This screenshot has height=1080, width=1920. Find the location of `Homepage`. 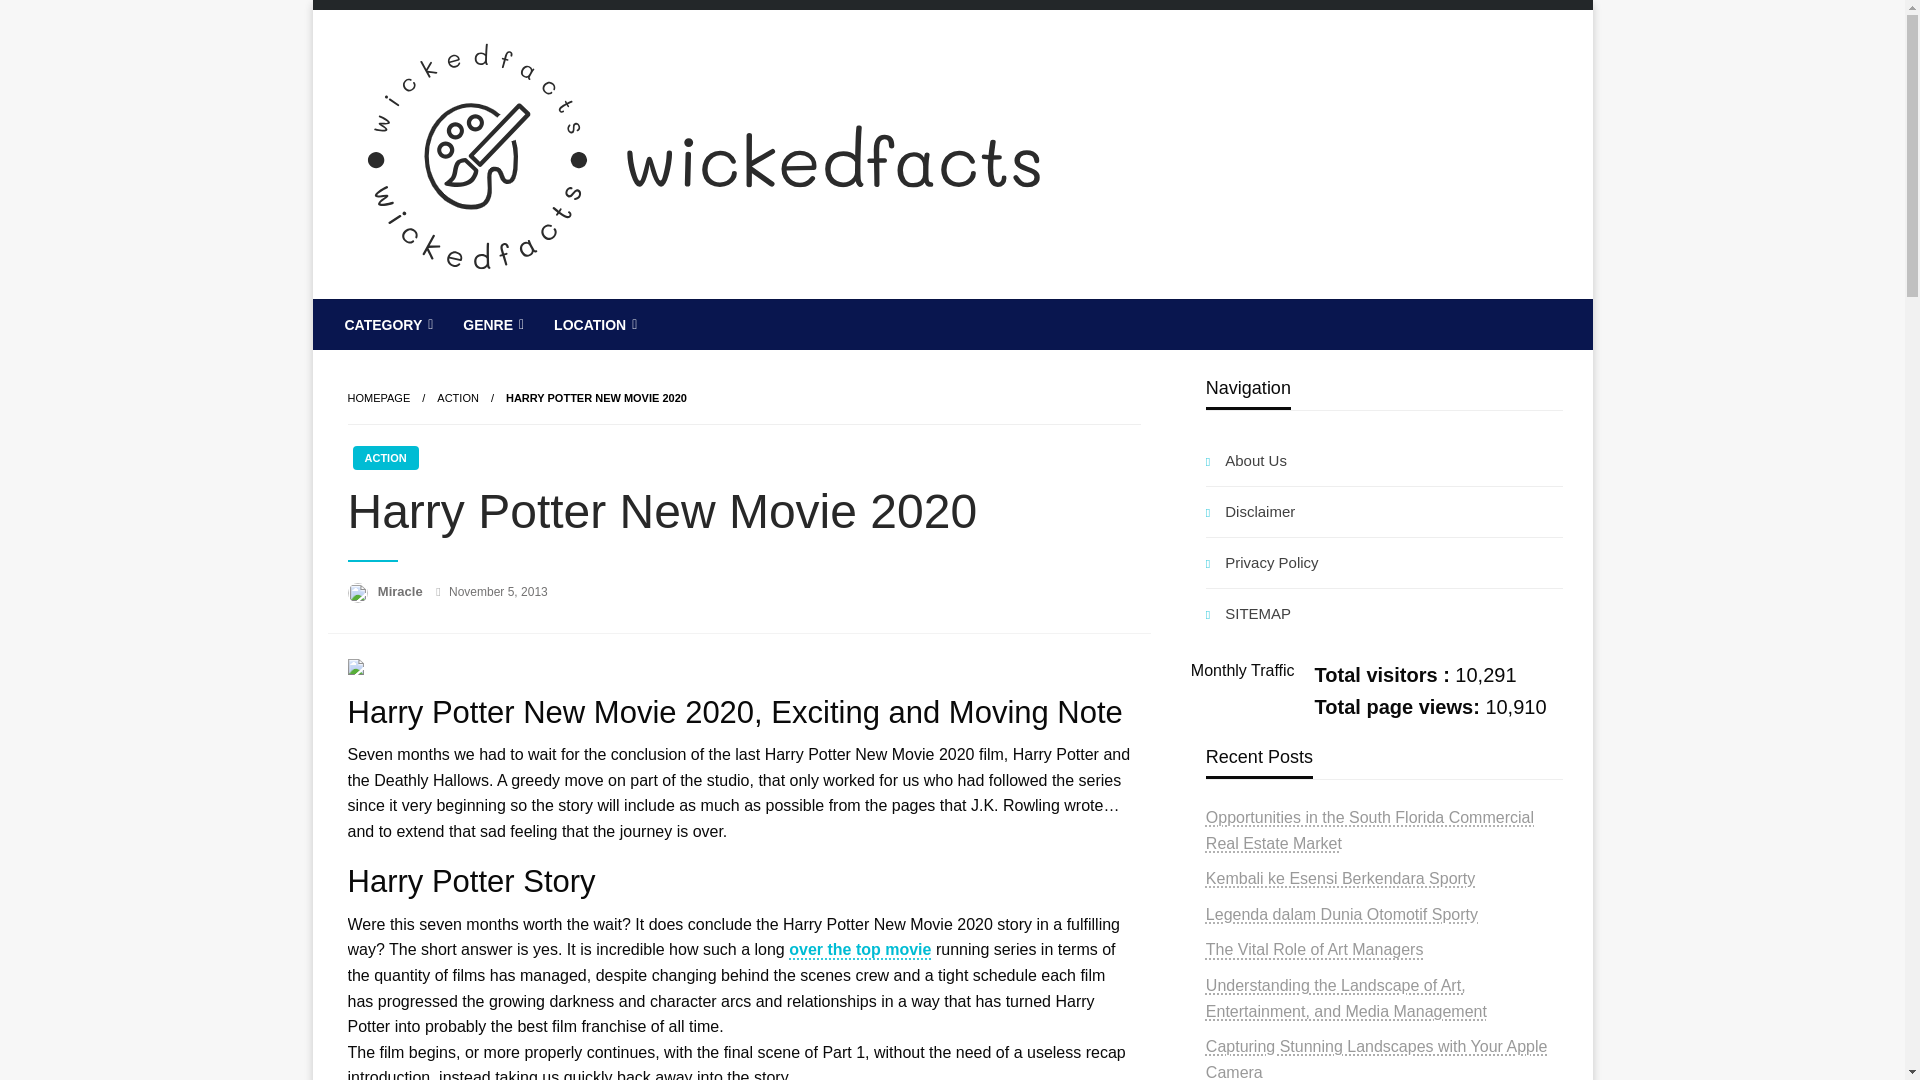

Homepage is located at coordinates (378, 398).